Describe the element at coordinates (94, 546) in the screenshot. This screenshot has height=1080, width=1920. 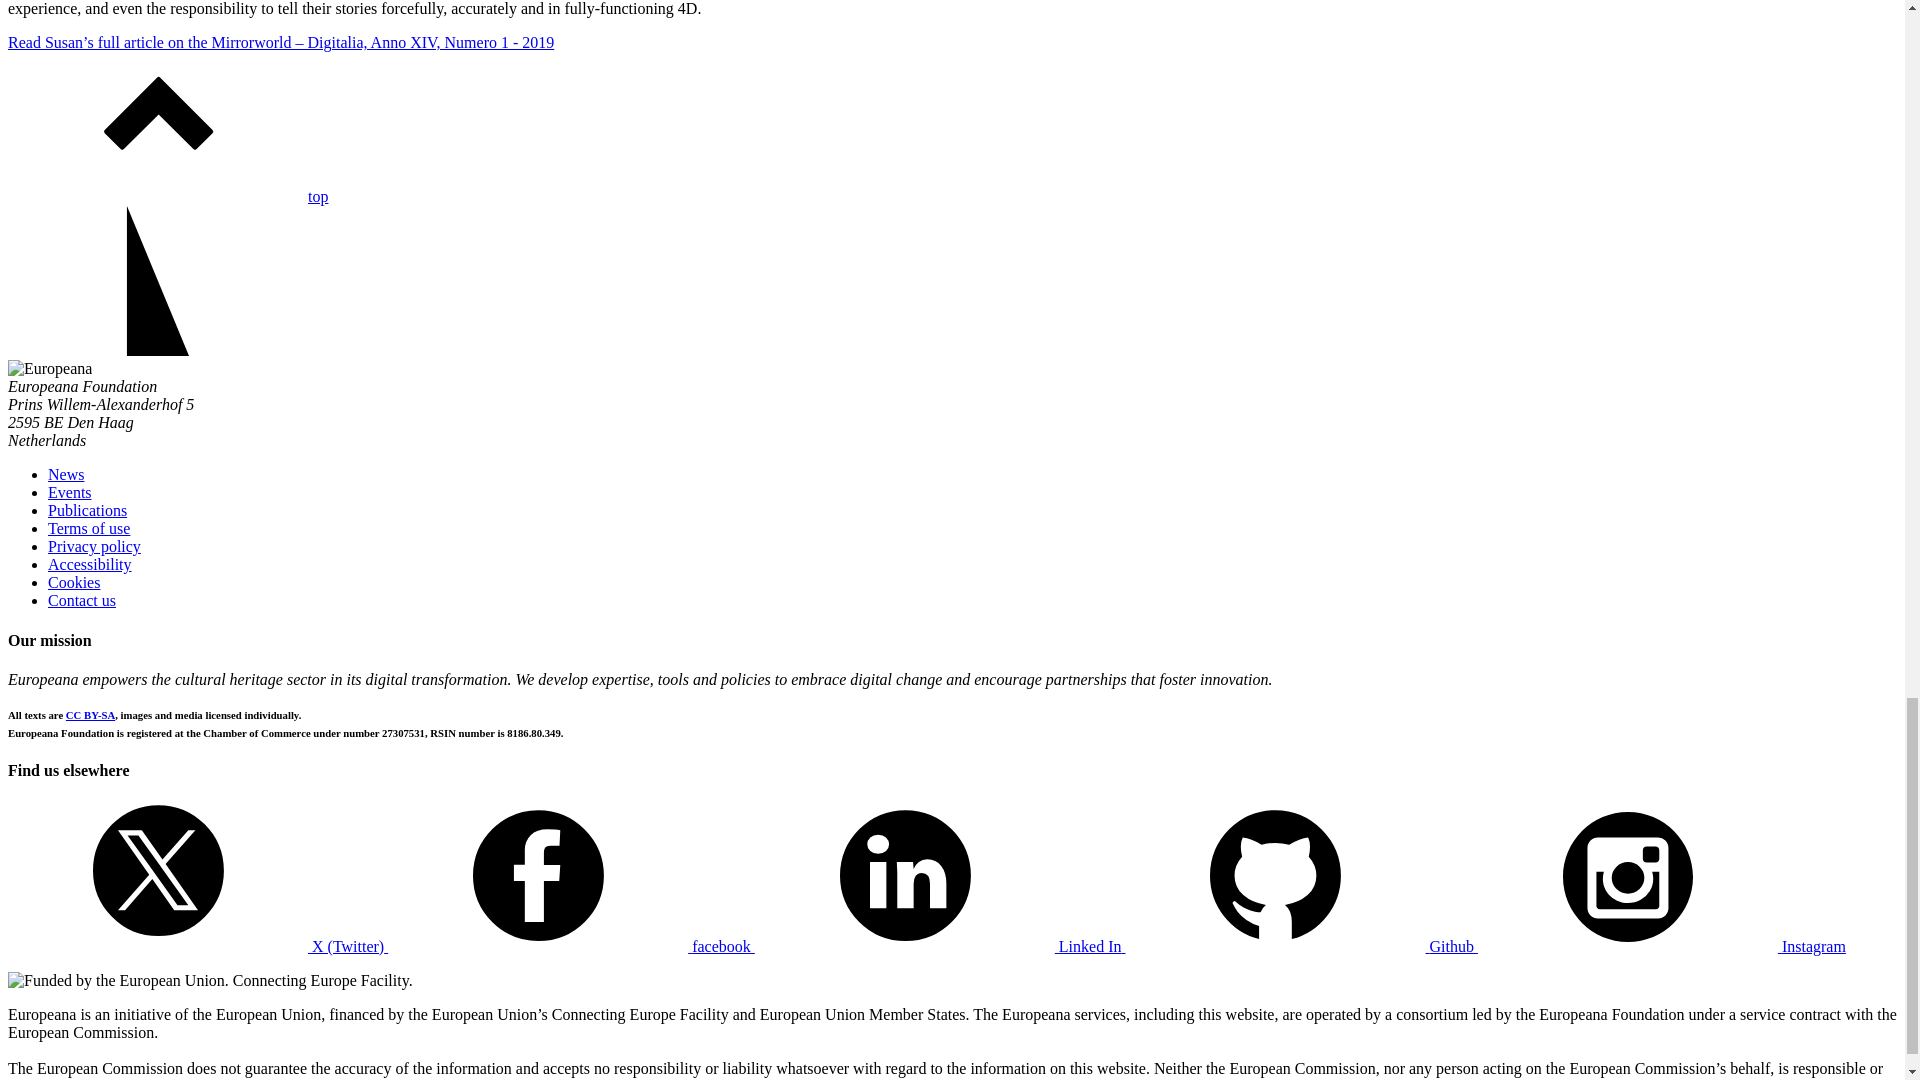
I see `Privacy policy` at that location.